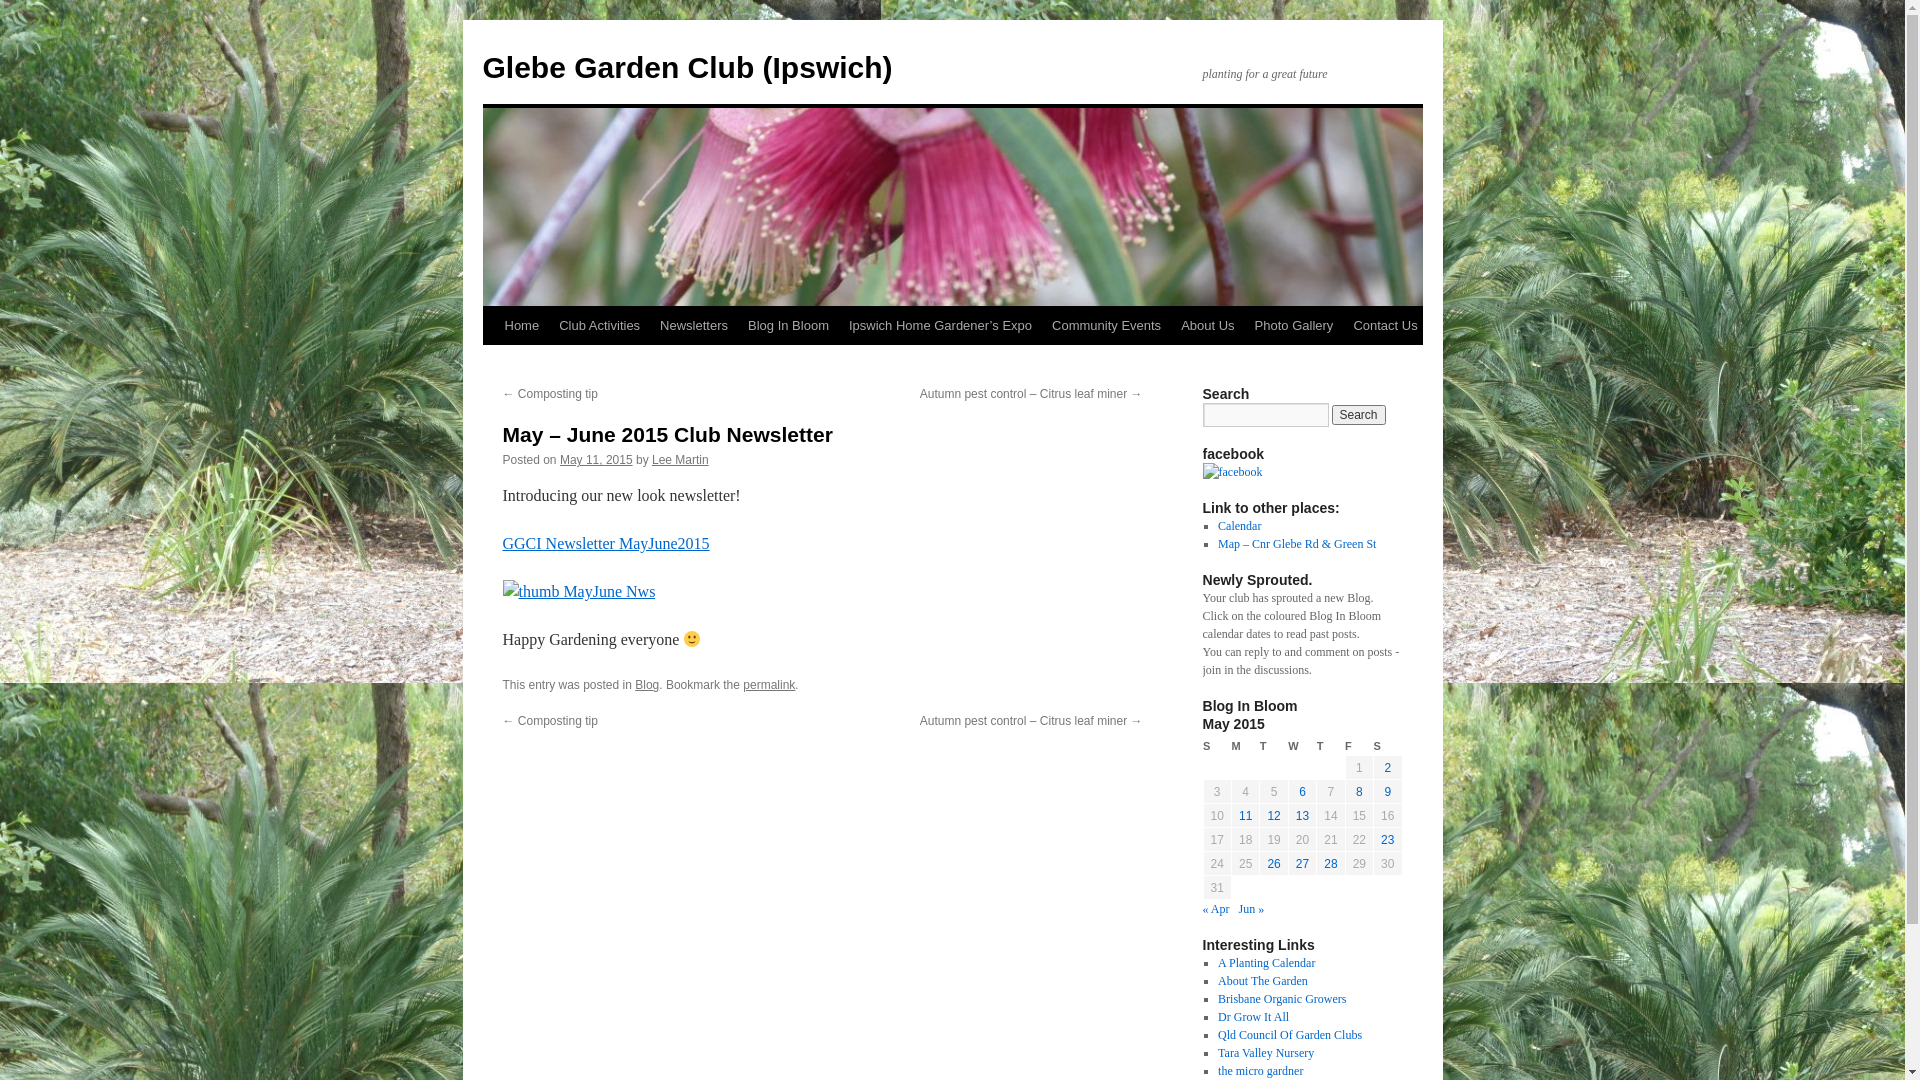 The height and width of the screenshot is (1080, 1920). What do you see at coordinates (1294, 326) in the screenshot?
I see `Photo Gallery` at bounding box center [1294, 326].